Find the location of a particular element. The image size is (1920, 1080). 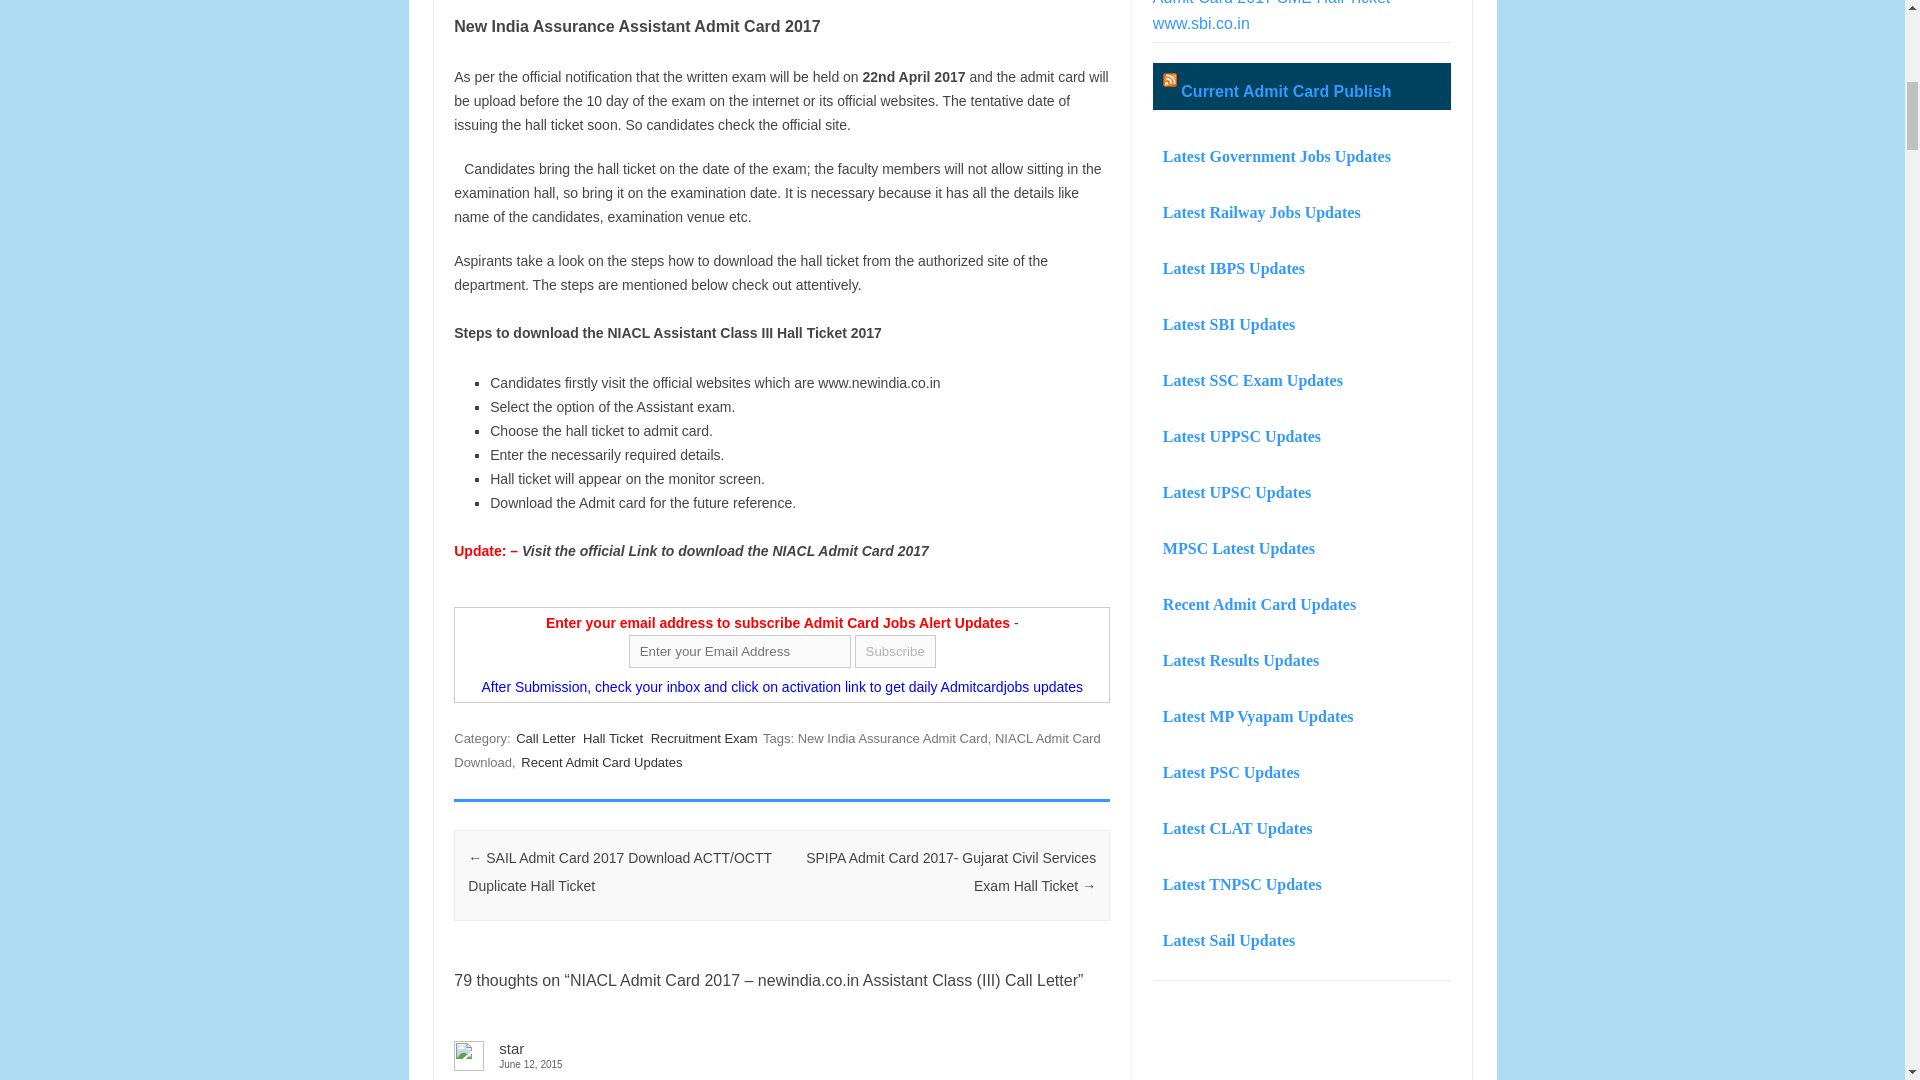

Recent Admit Card Updates is located at coordinates (600, 762).